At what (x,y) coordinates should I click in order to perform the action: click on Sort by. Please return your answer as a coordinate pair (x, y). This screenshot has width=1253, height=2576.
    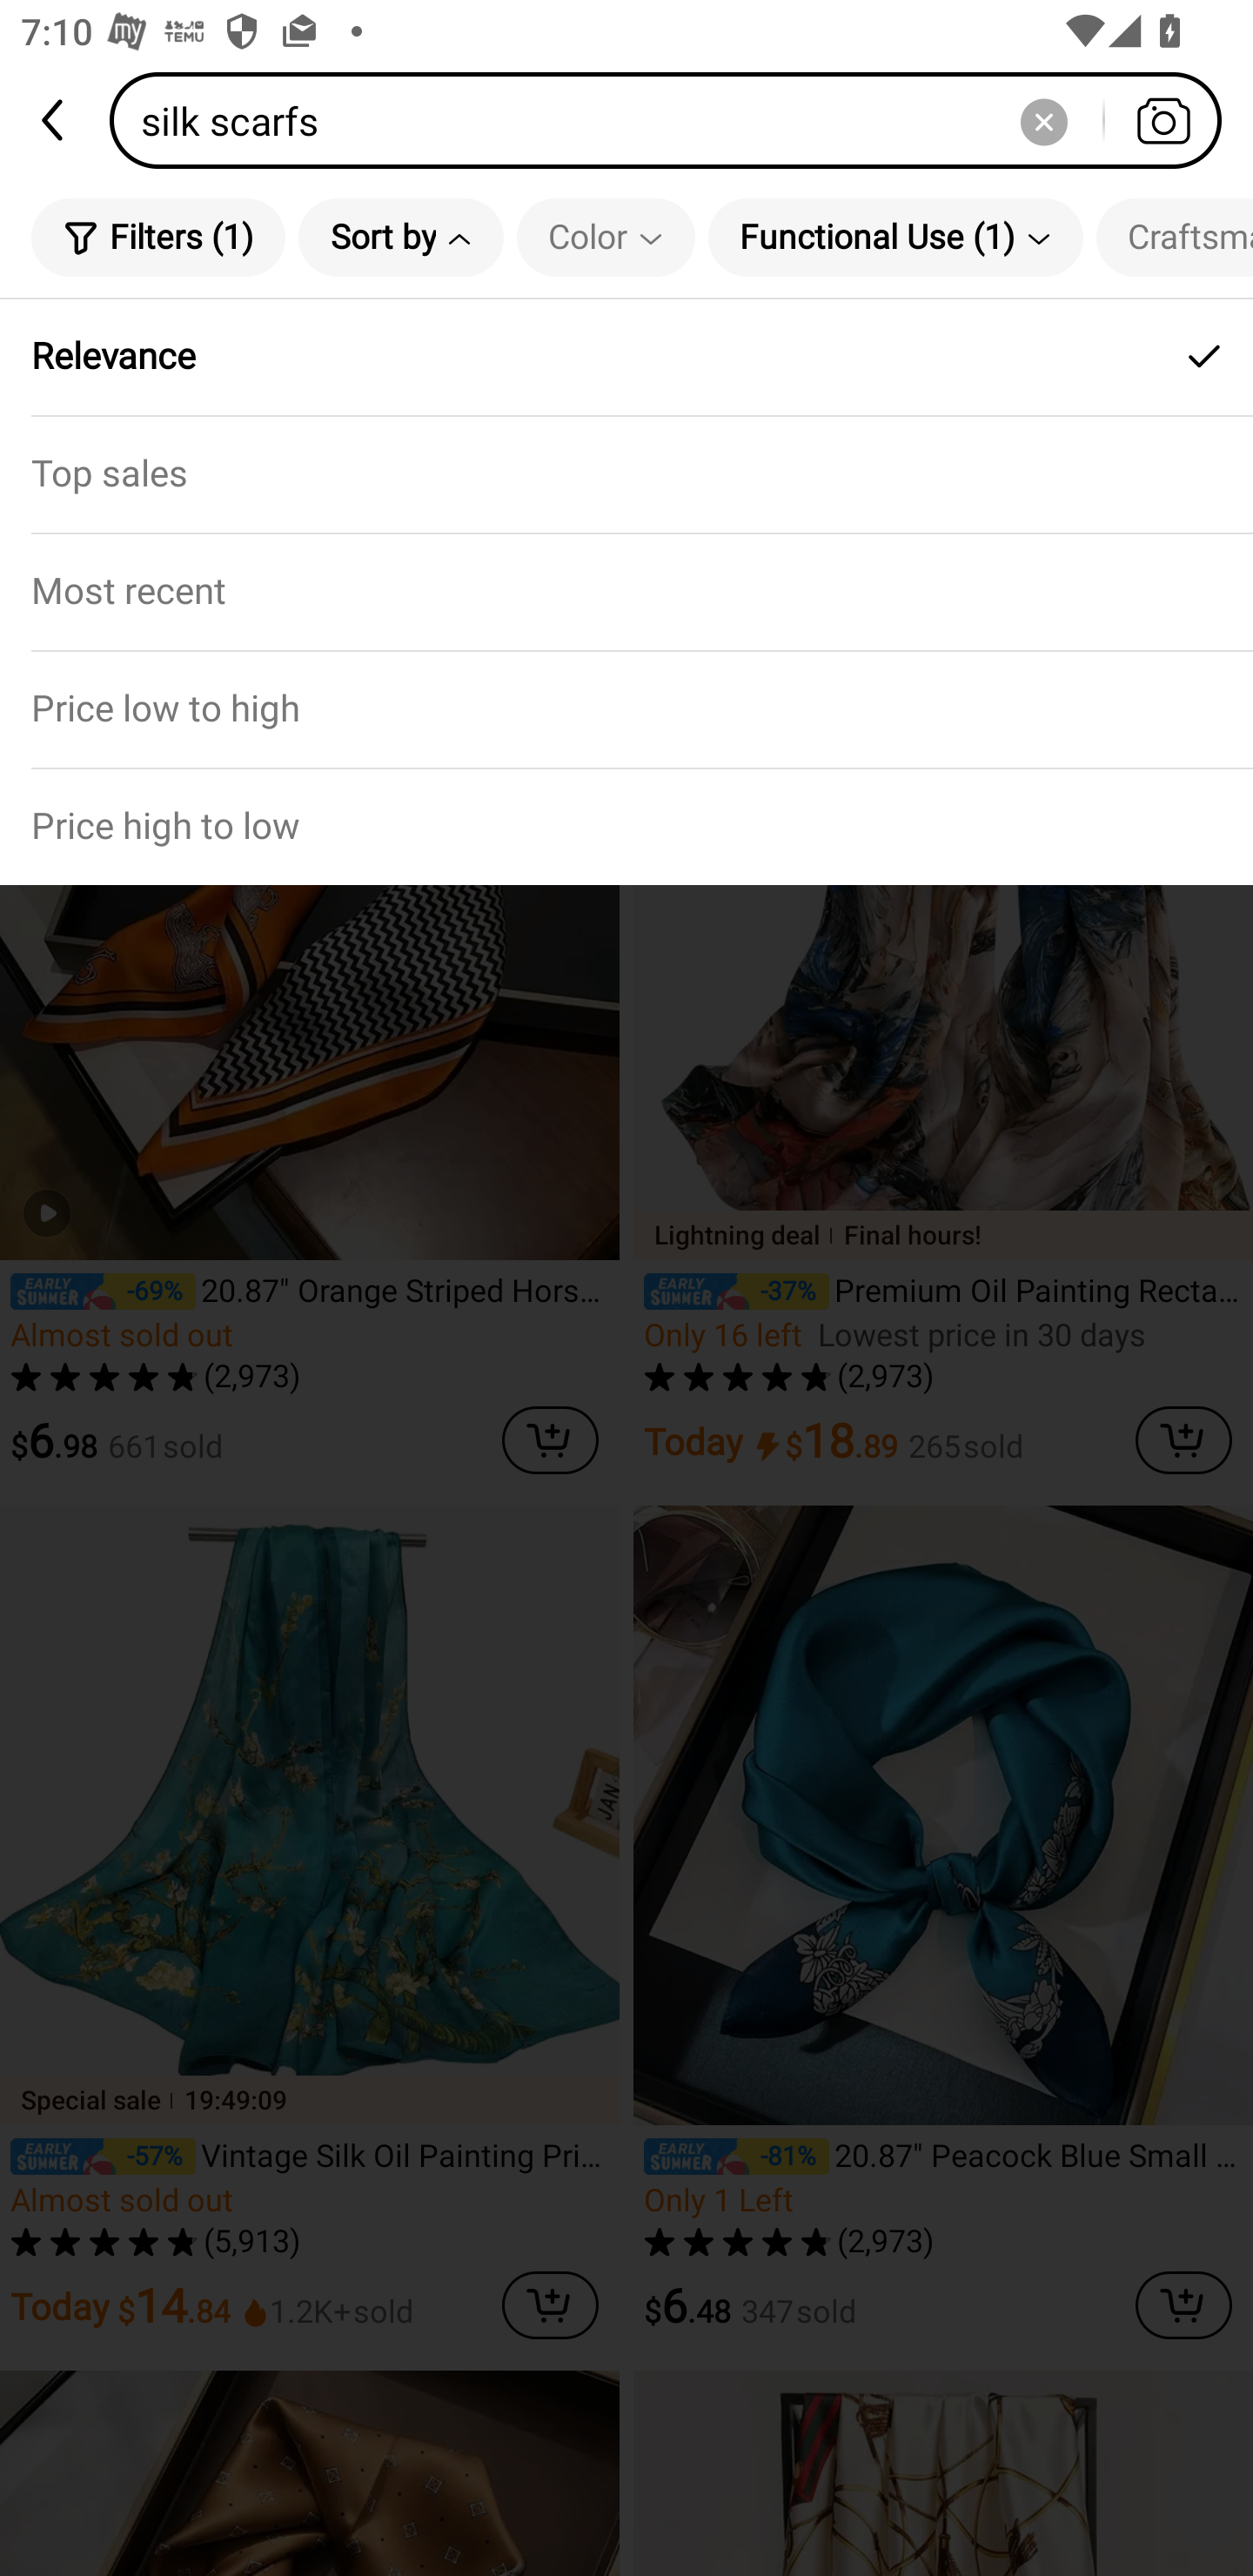
    Looking at the image, I should click on (400, 237).